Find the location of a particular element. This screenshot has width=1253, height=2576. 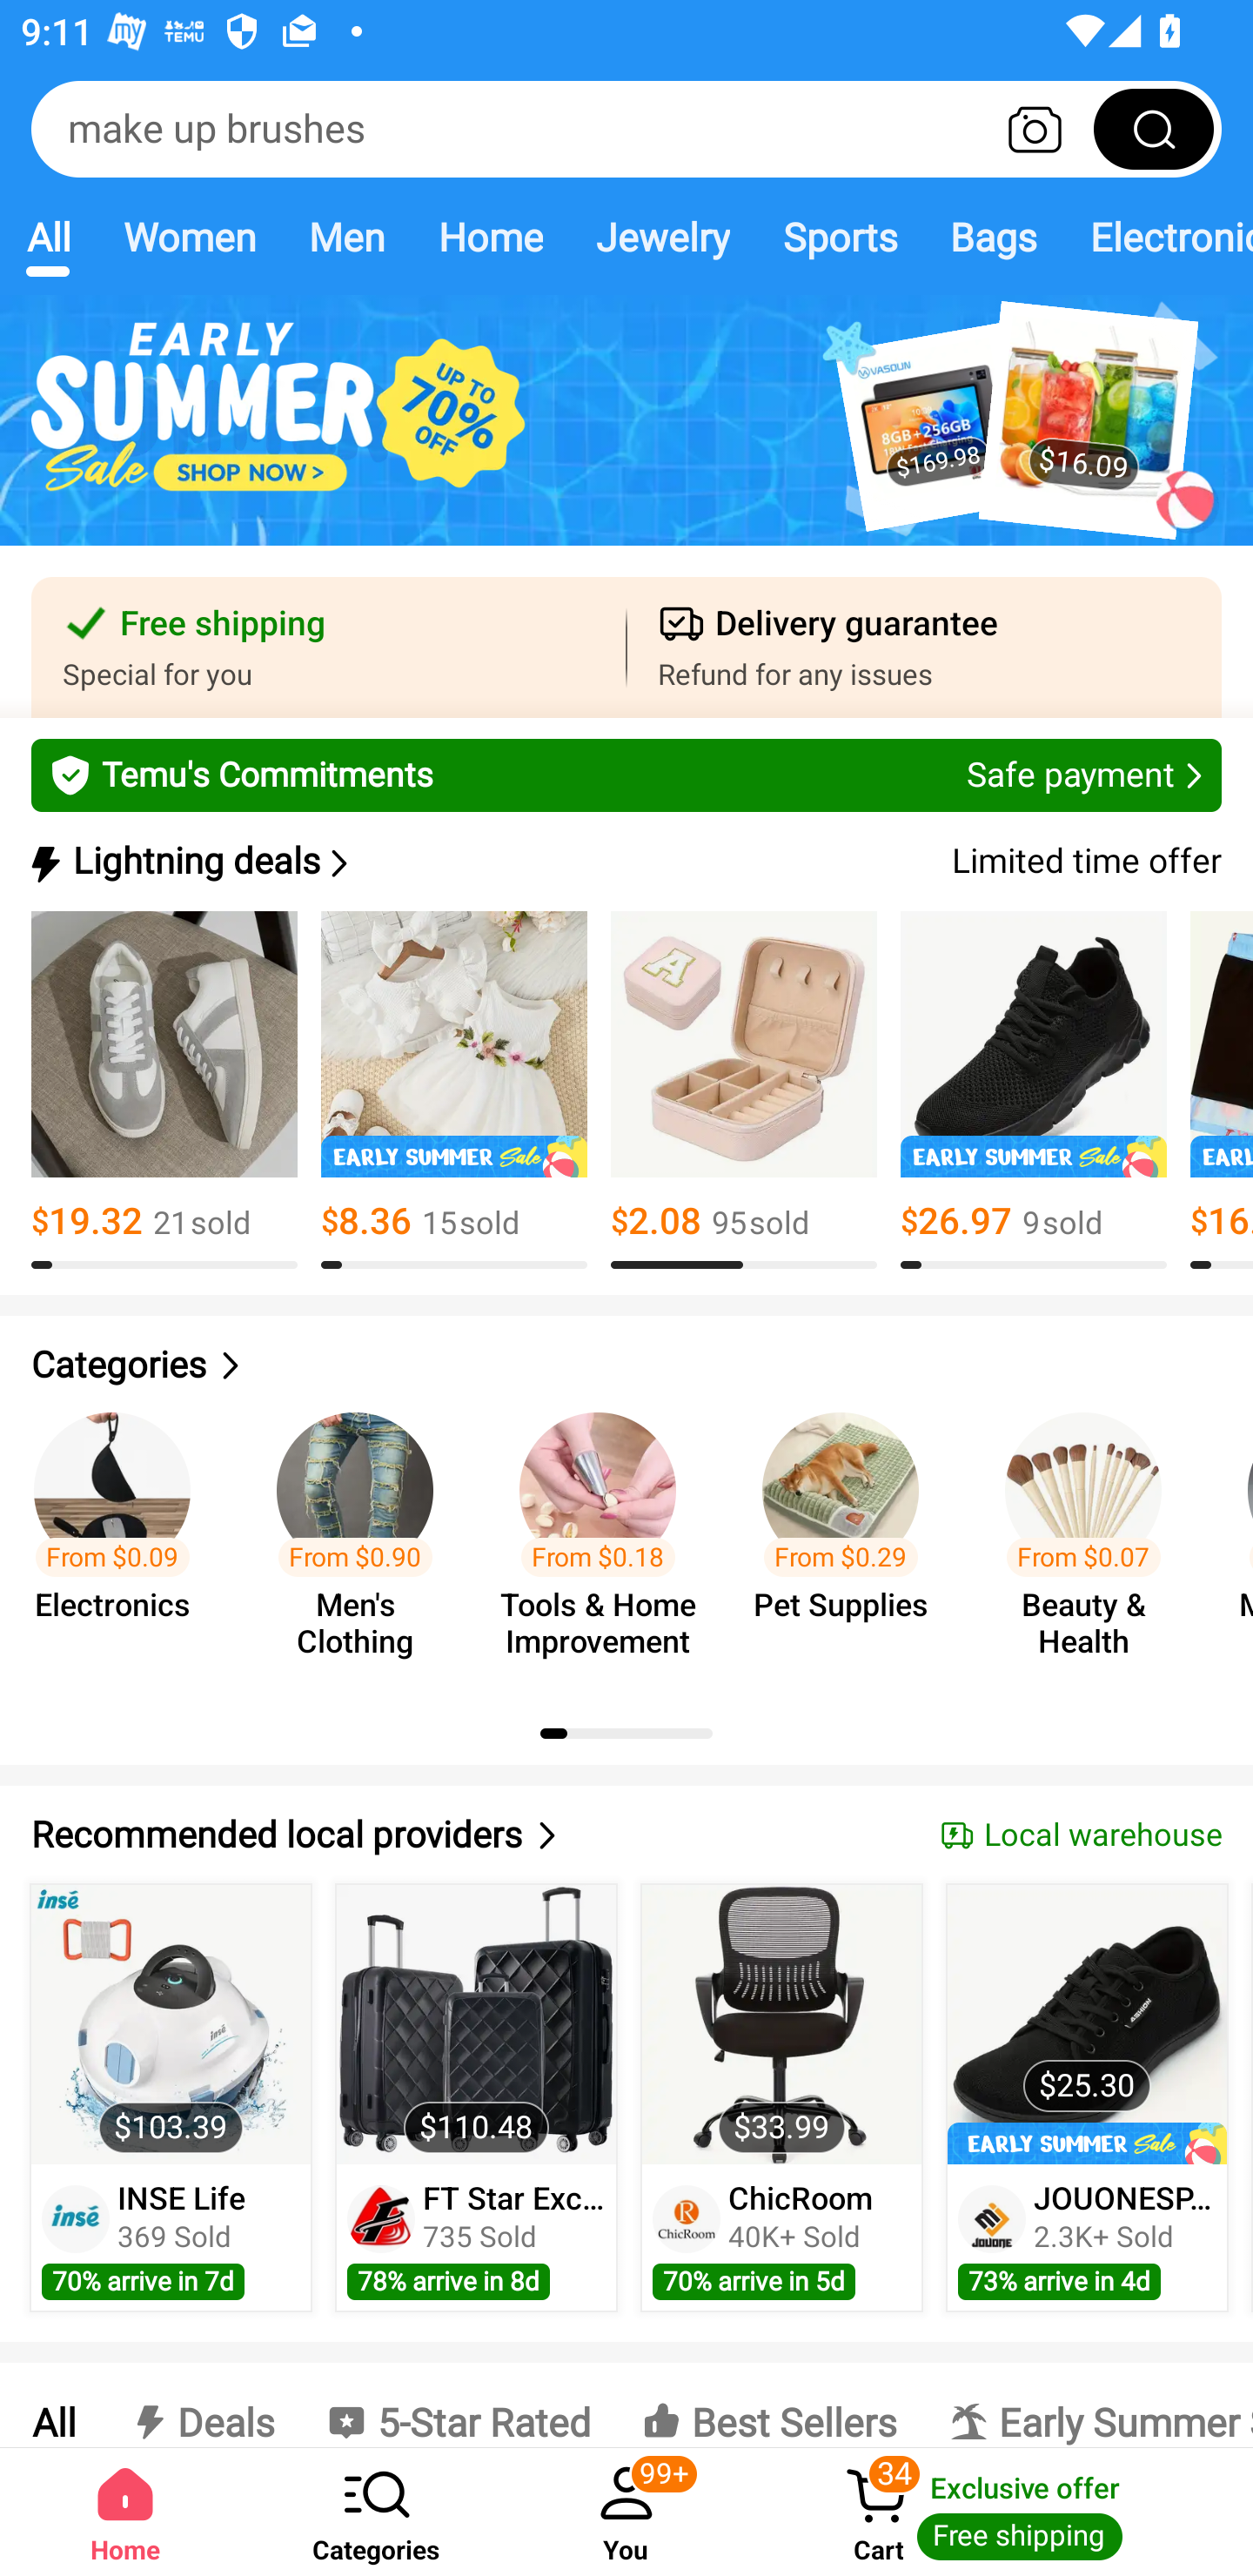

5-Star Rated 5-Star Rated 5-Star Rated is located at coordinates (458, 2405).